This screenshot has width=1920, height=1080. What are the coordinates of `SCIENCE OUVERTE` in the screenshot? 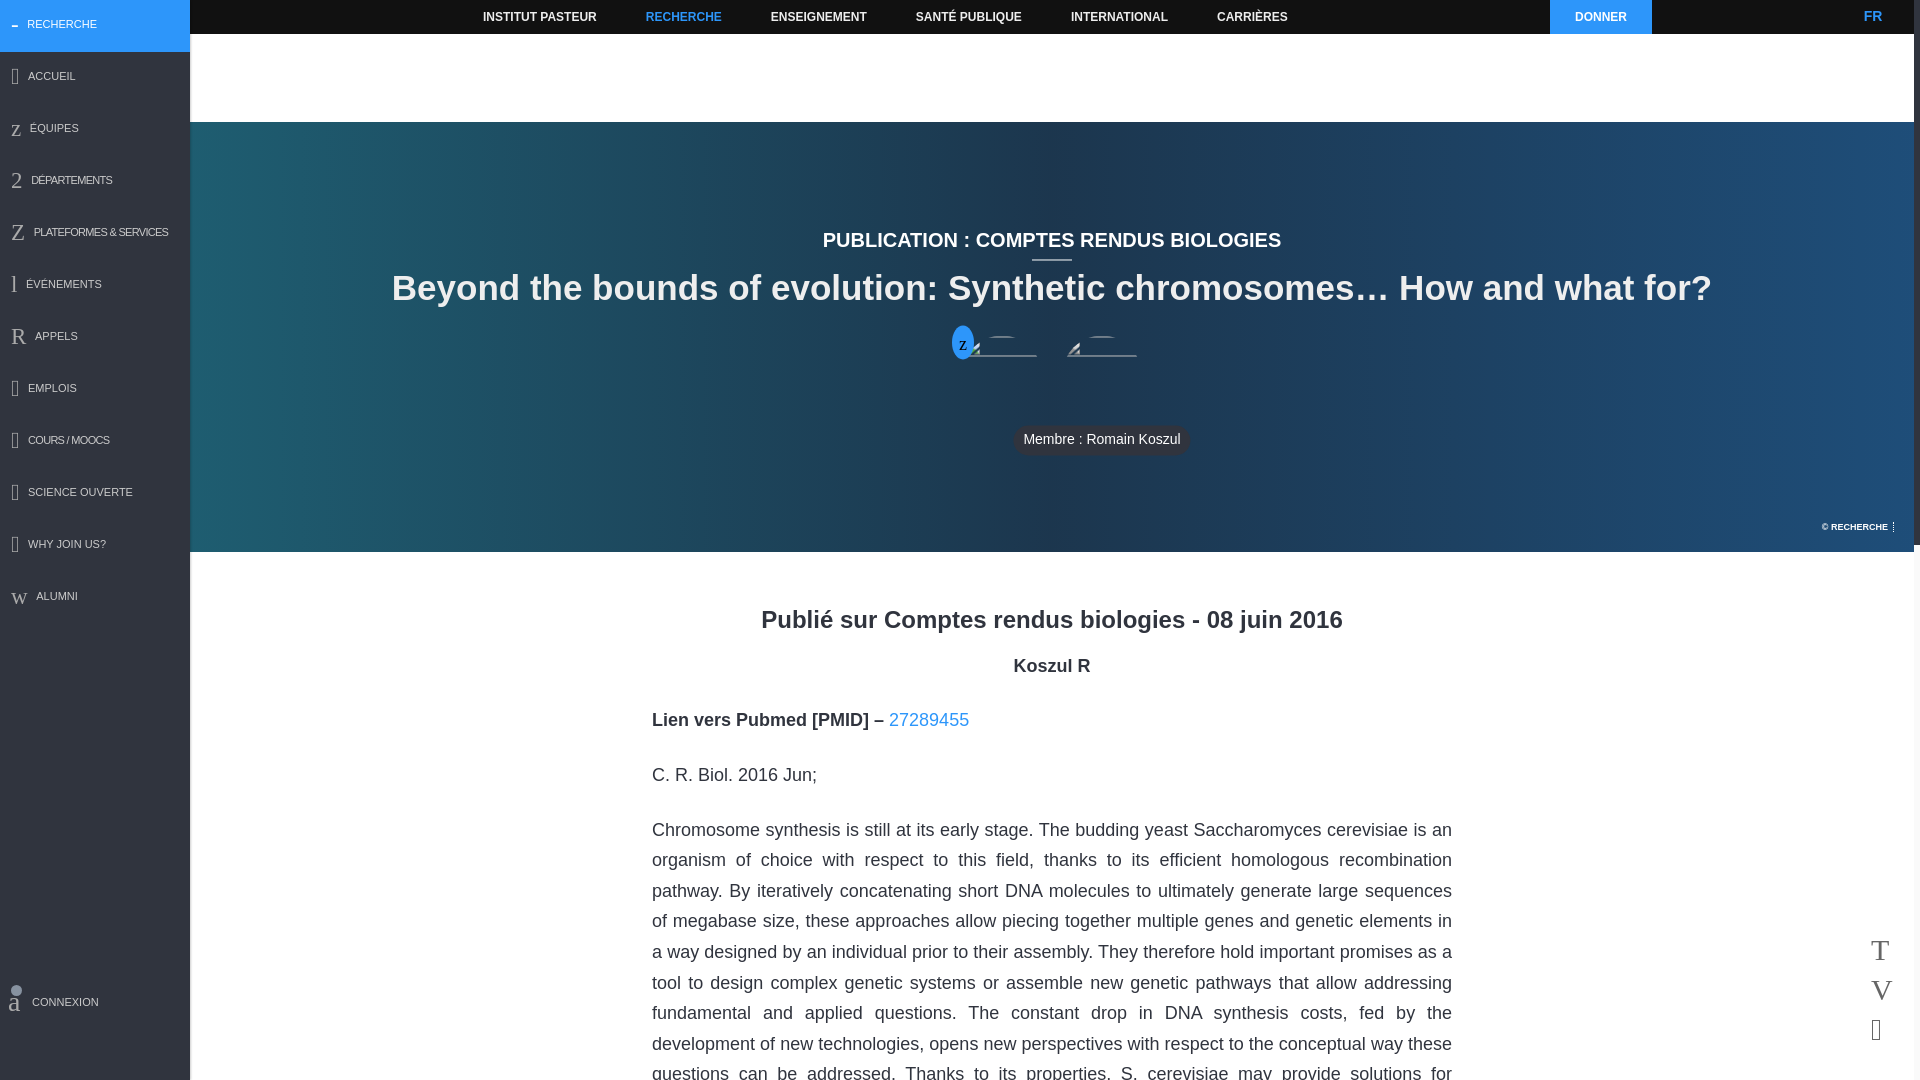 It's located at (95, 494).